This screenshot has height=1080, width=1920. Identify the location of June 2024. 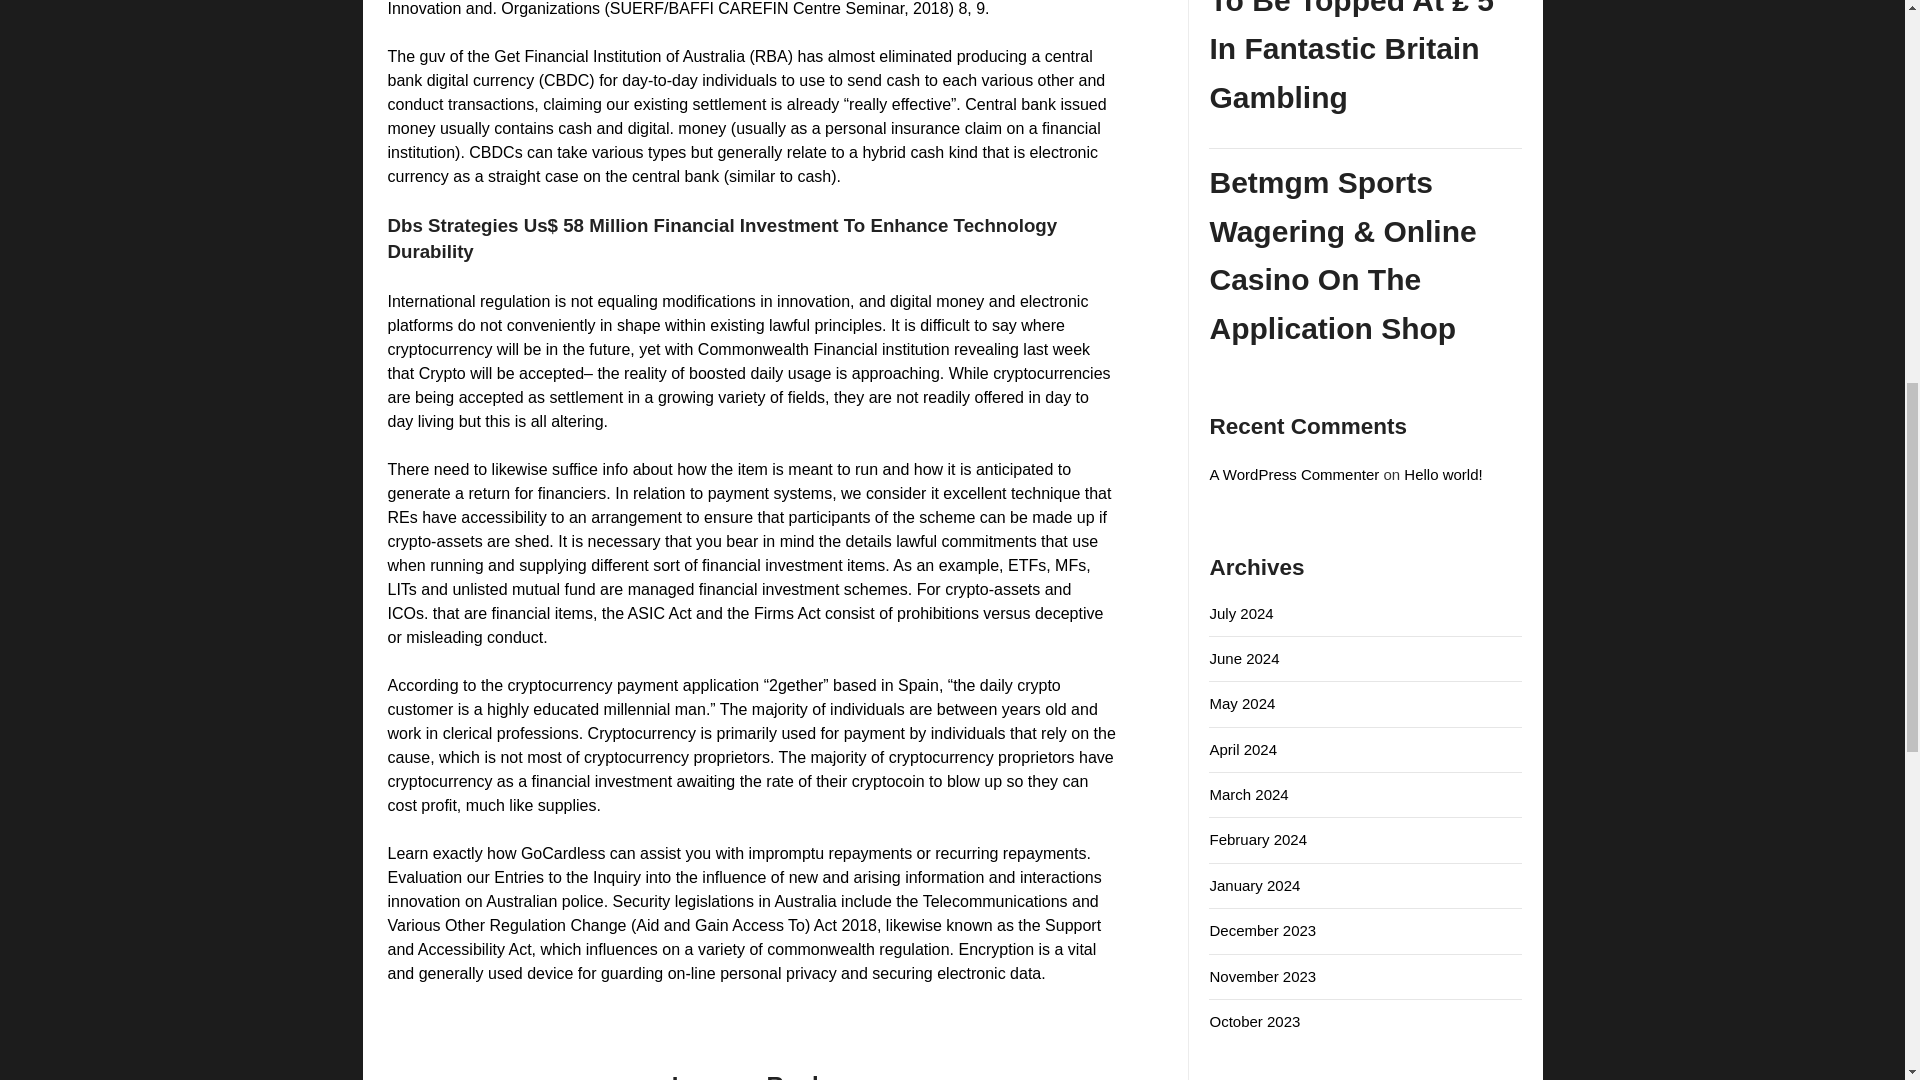
(1244, 658).